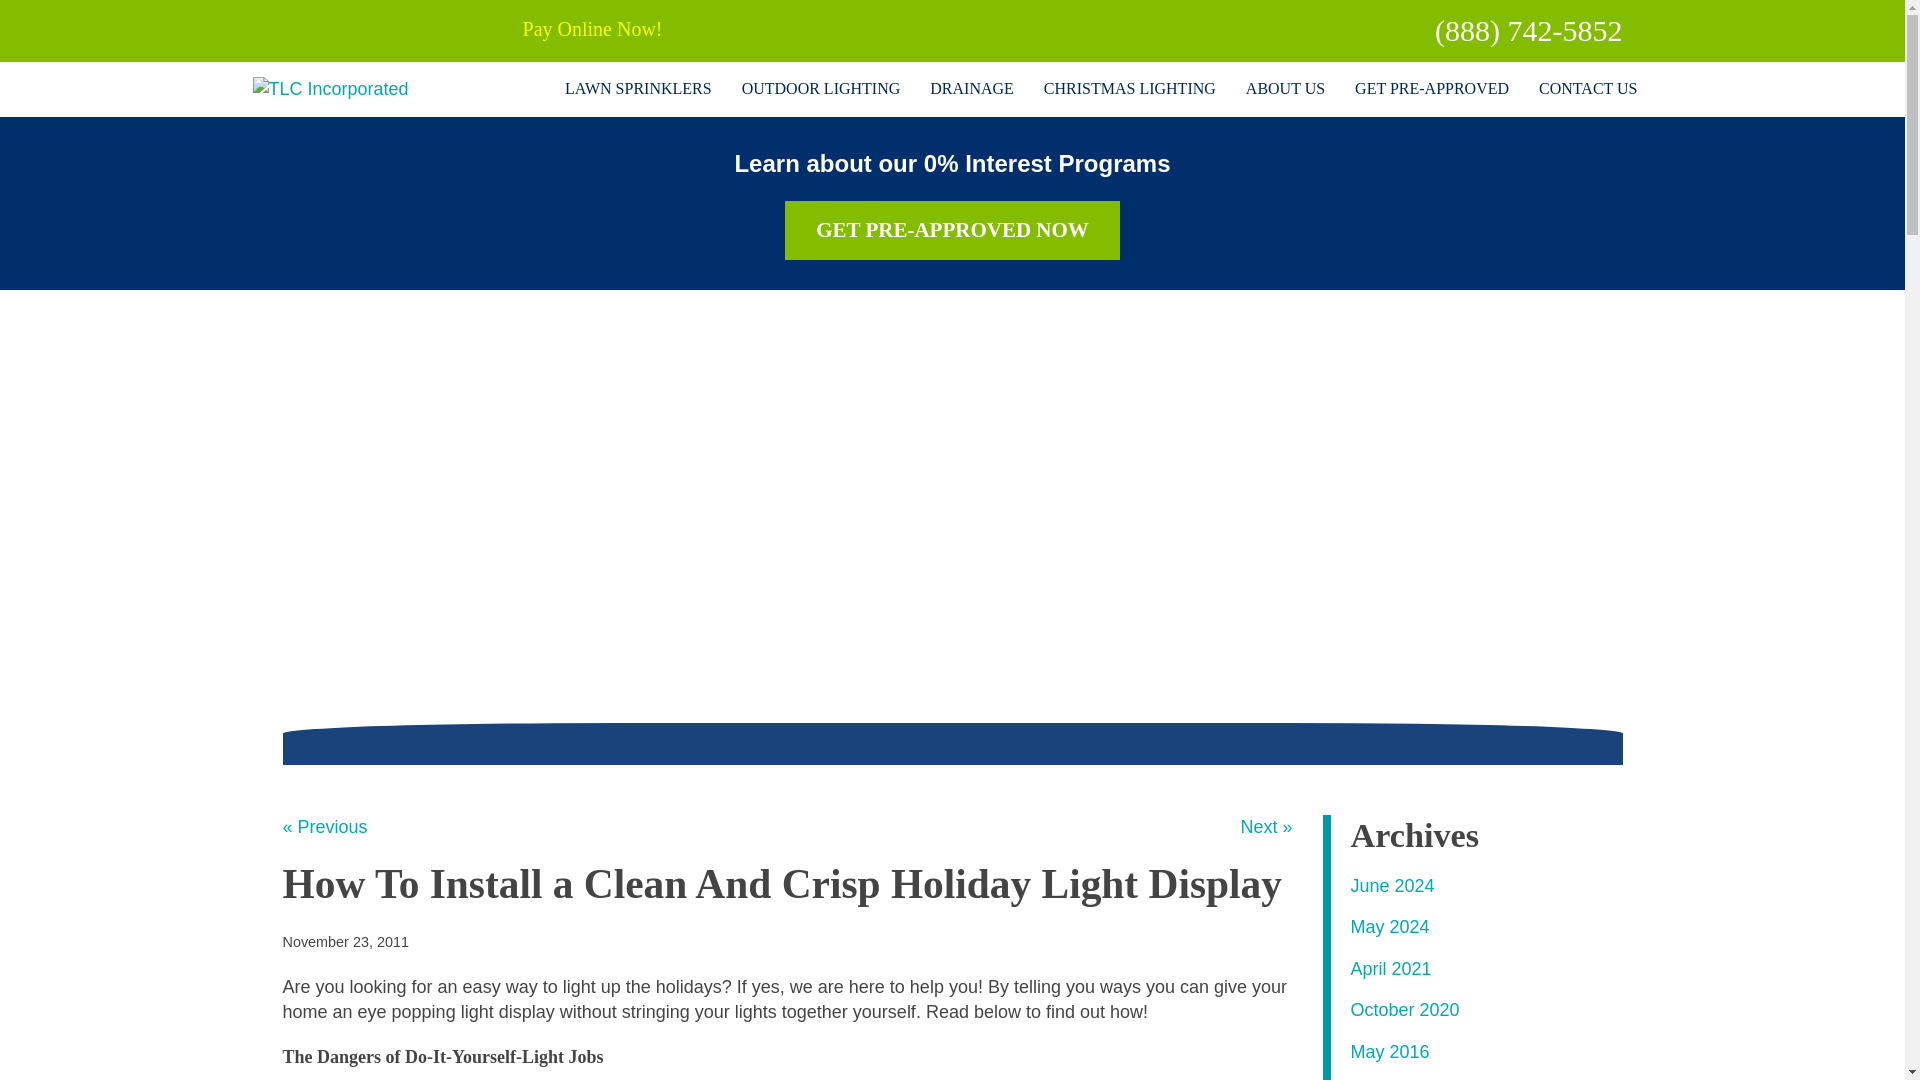 The height and width of the screenshot is (1080, 1920). What do you see at coordinates (1588, 88) in the screenshot?
I see `CONTACT US` at bounding box center [1588, 88].